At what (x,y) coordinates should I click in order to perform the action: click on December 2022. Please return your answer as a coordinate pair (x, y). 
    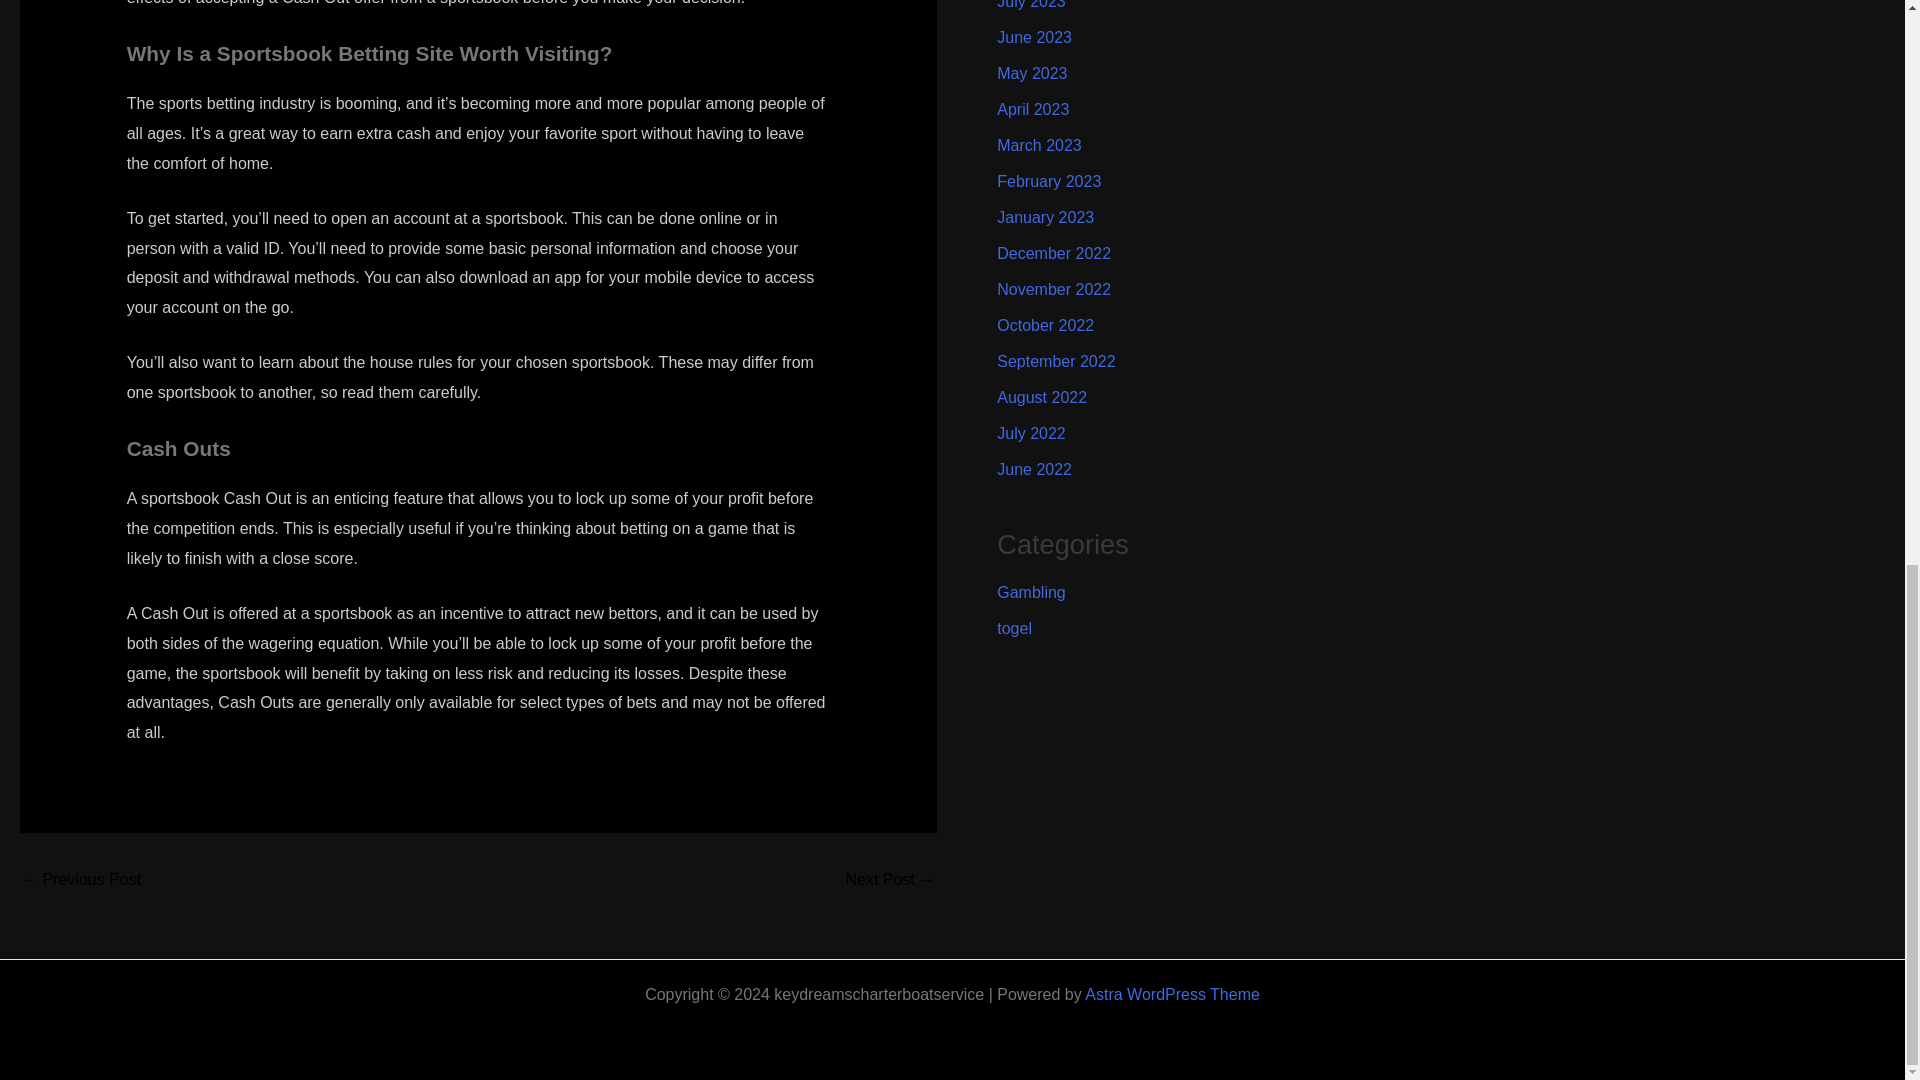
    Looking at the image, I should click on (1054, 254).